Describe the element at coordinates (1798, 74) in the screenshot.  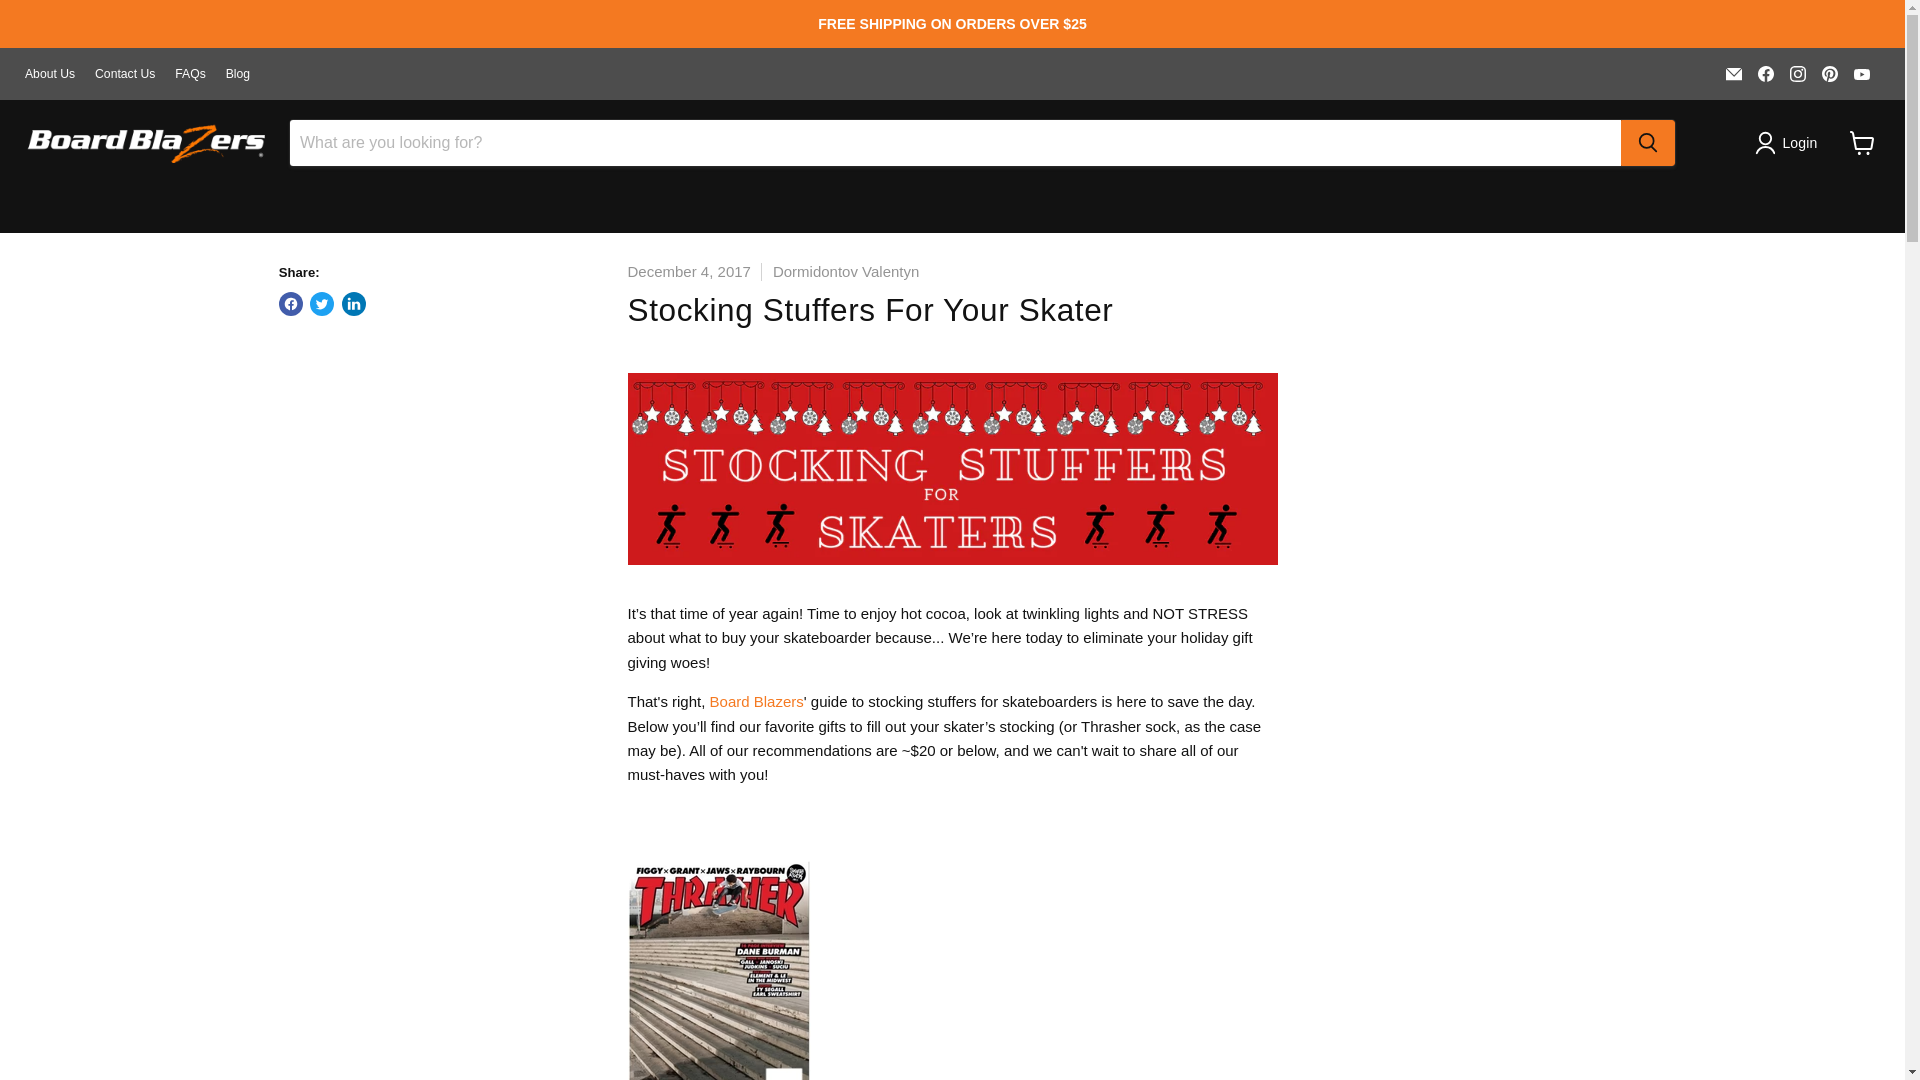
I see `Instagram` at that location.